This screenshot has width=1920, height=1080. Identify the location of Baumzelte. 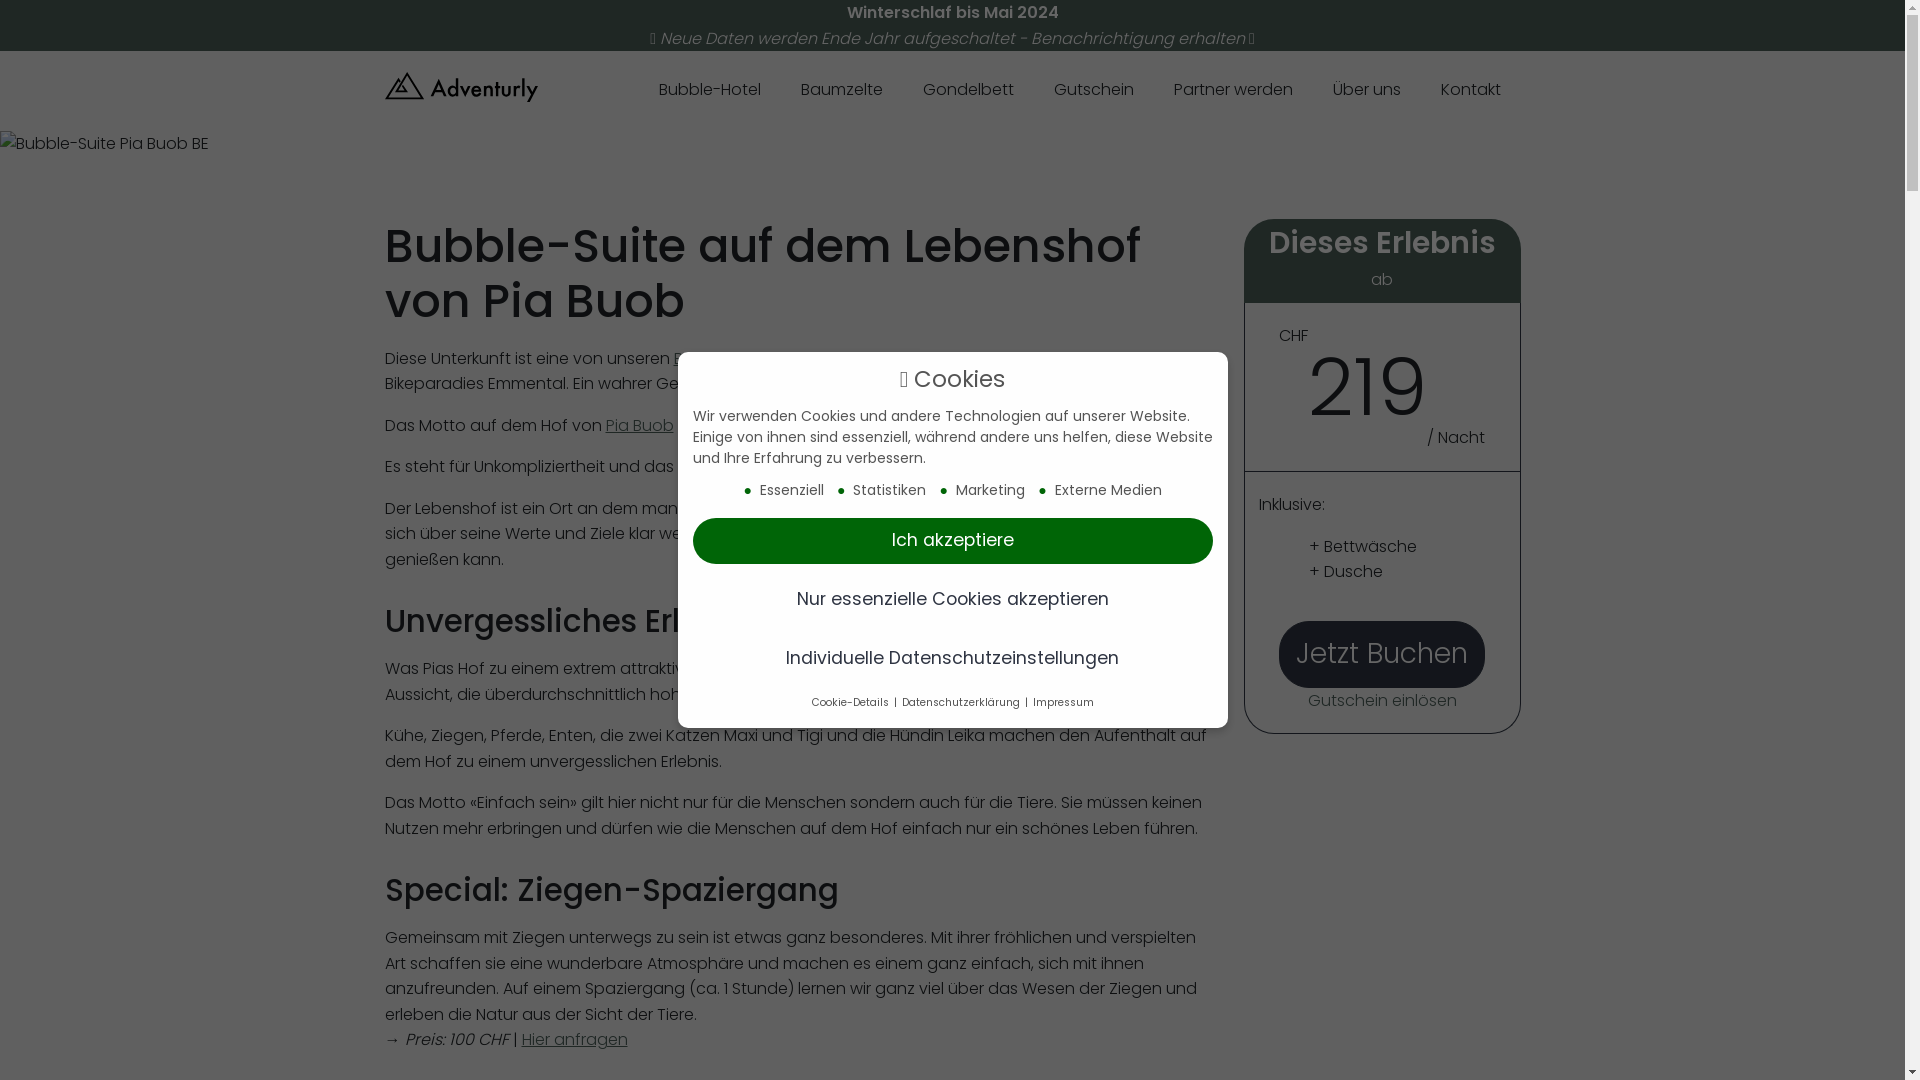
(841, 92).